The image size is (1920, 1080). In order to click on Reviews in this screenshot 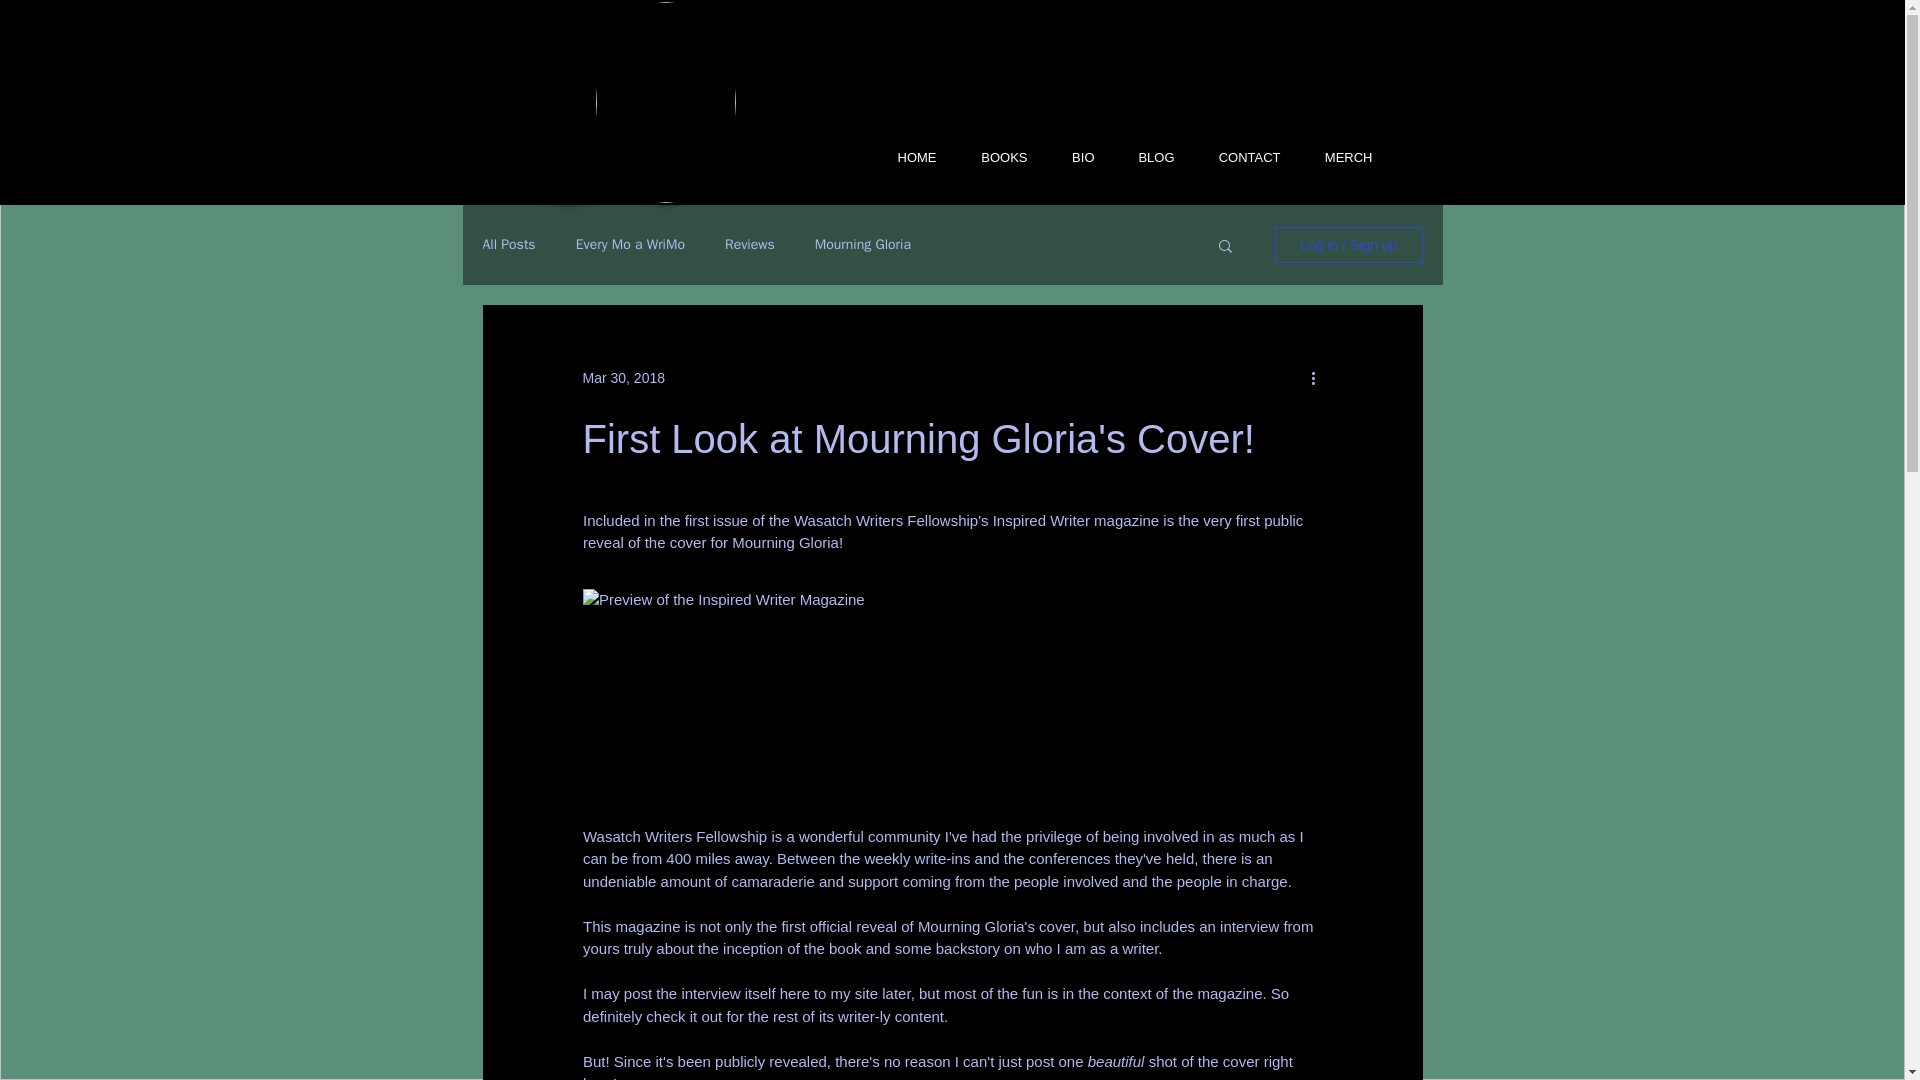, I will do `click(750, 244)`.